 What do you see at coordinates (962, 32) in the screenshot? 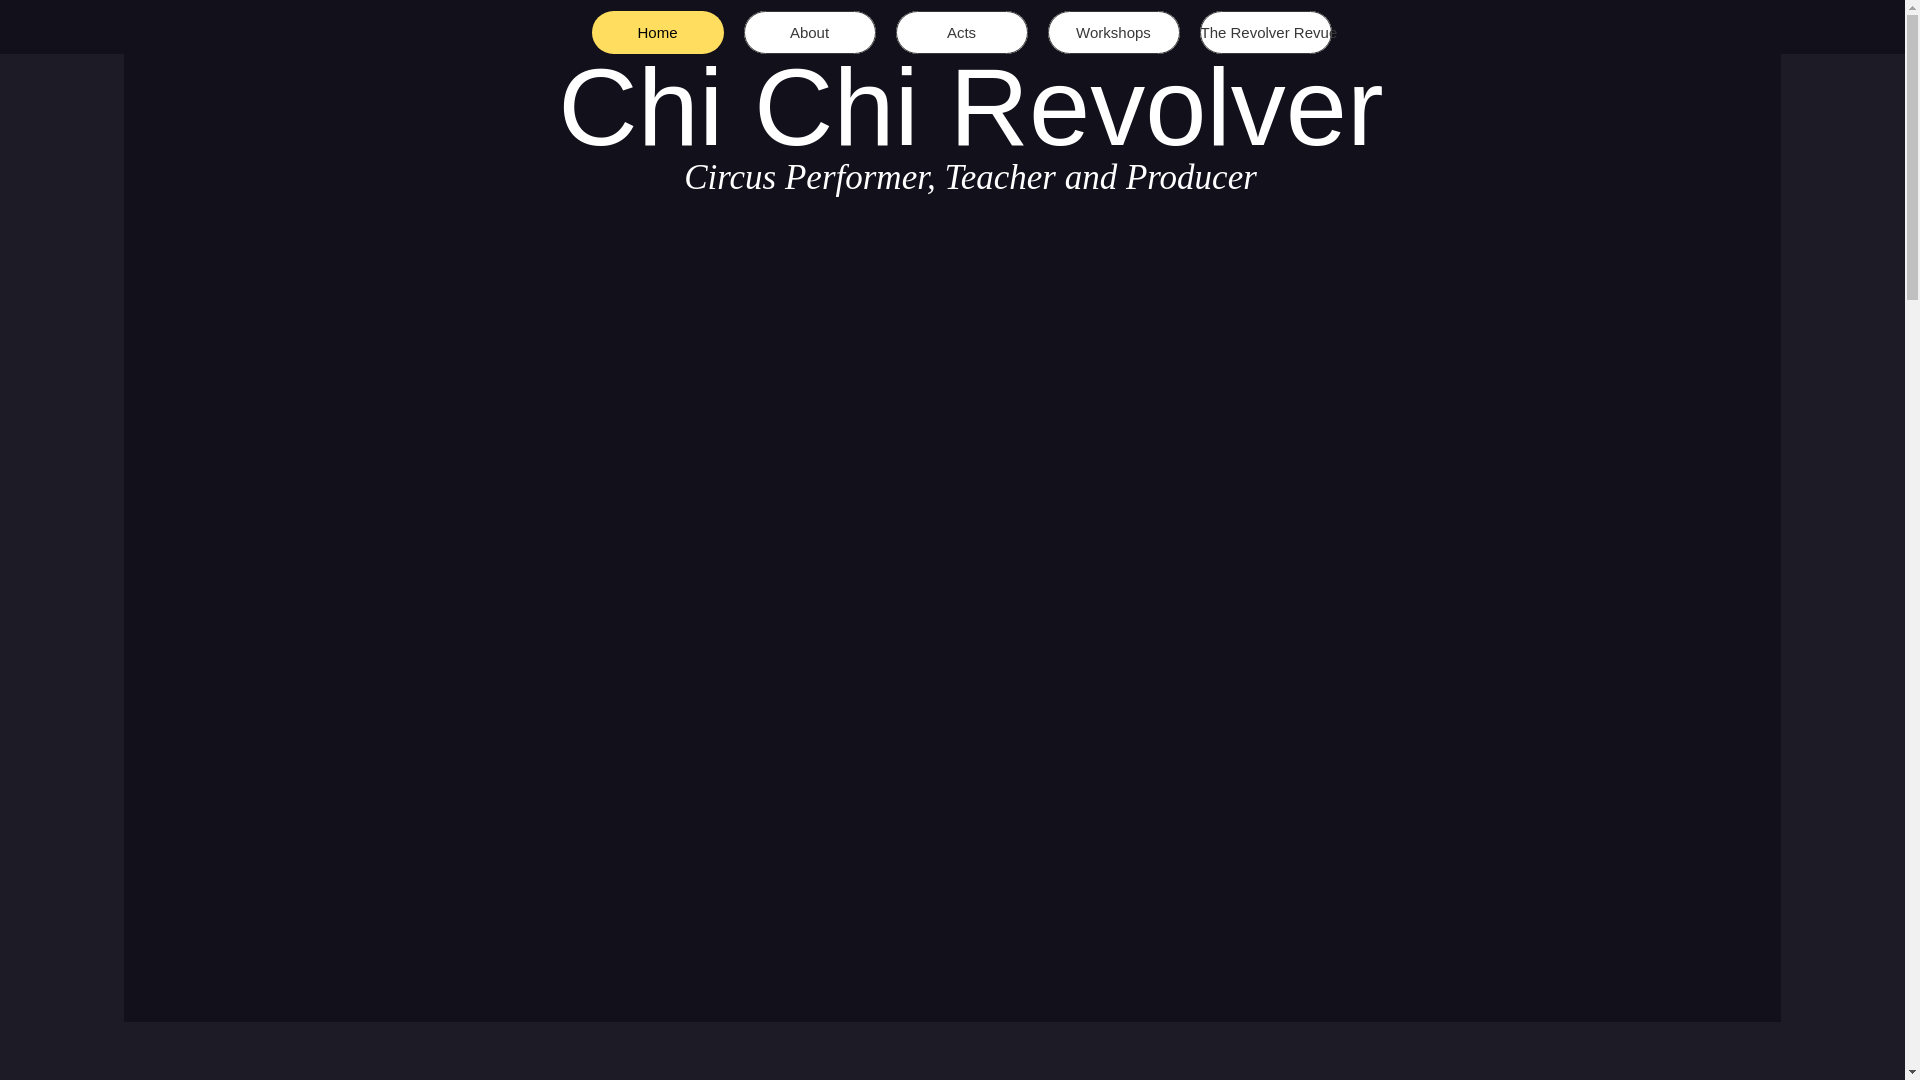
I see `Acts` at bounding box center [962, 32].